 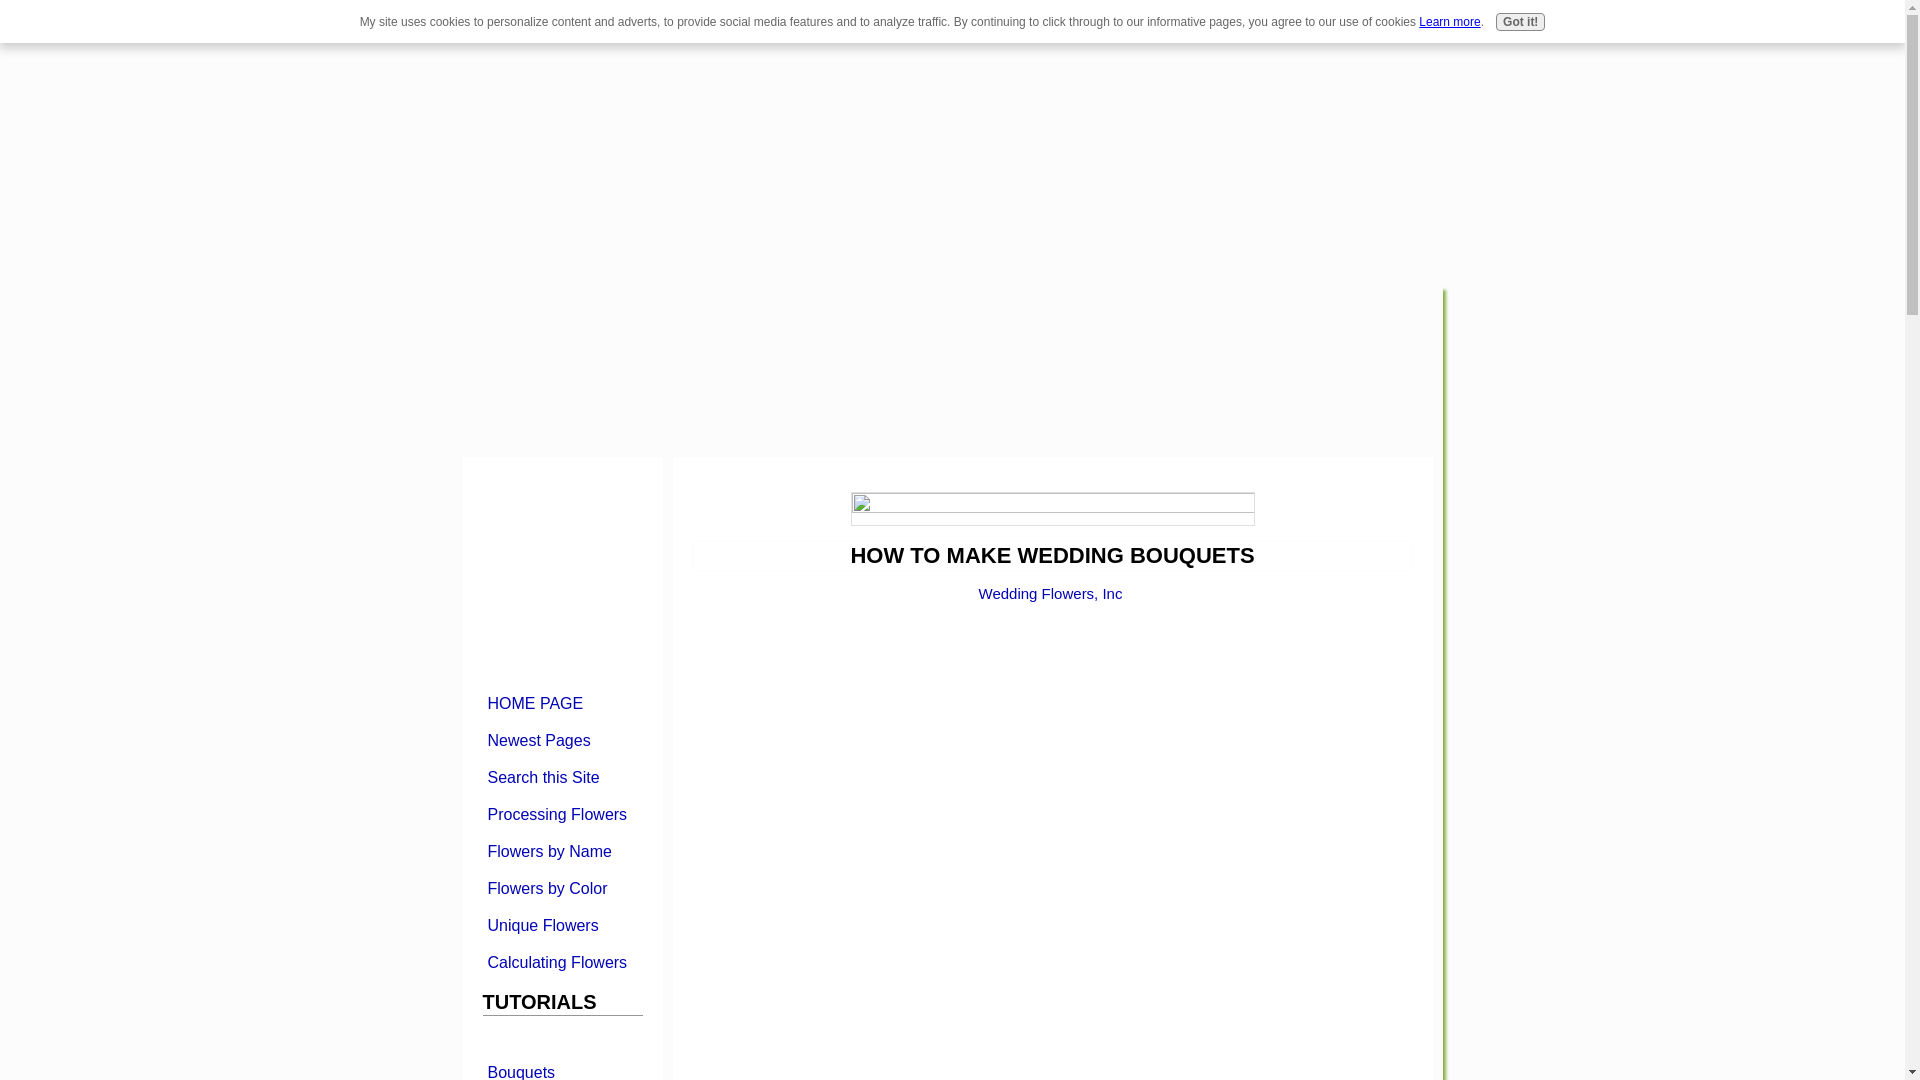 What do you see at coordinates (1051, 593) in the screenshot?
I see `Wedding Flowers, Inc` at bounding box center [1051, 593].